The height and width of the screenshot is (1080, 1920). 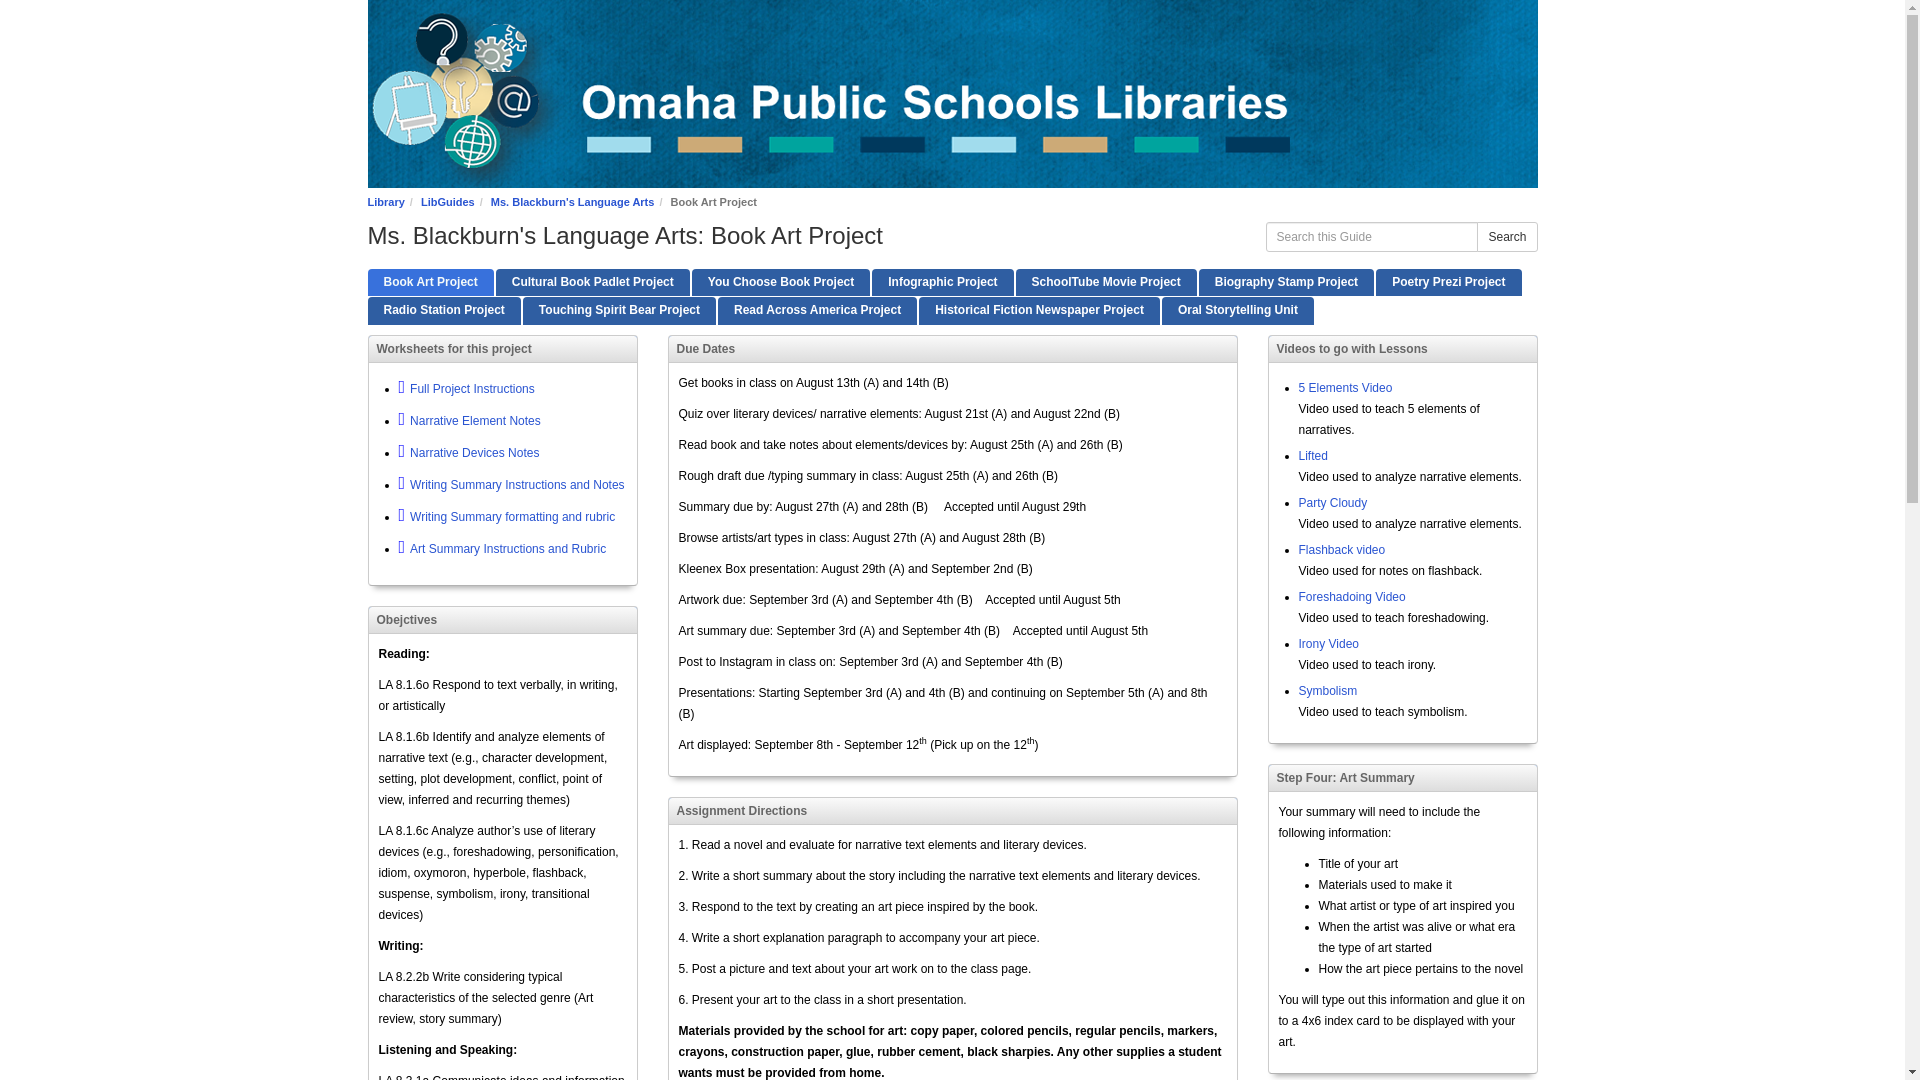 What do you see at coordinates (1312, 456) in the screenshot?
I see `Lifted` at bounding box center [1312, 456].